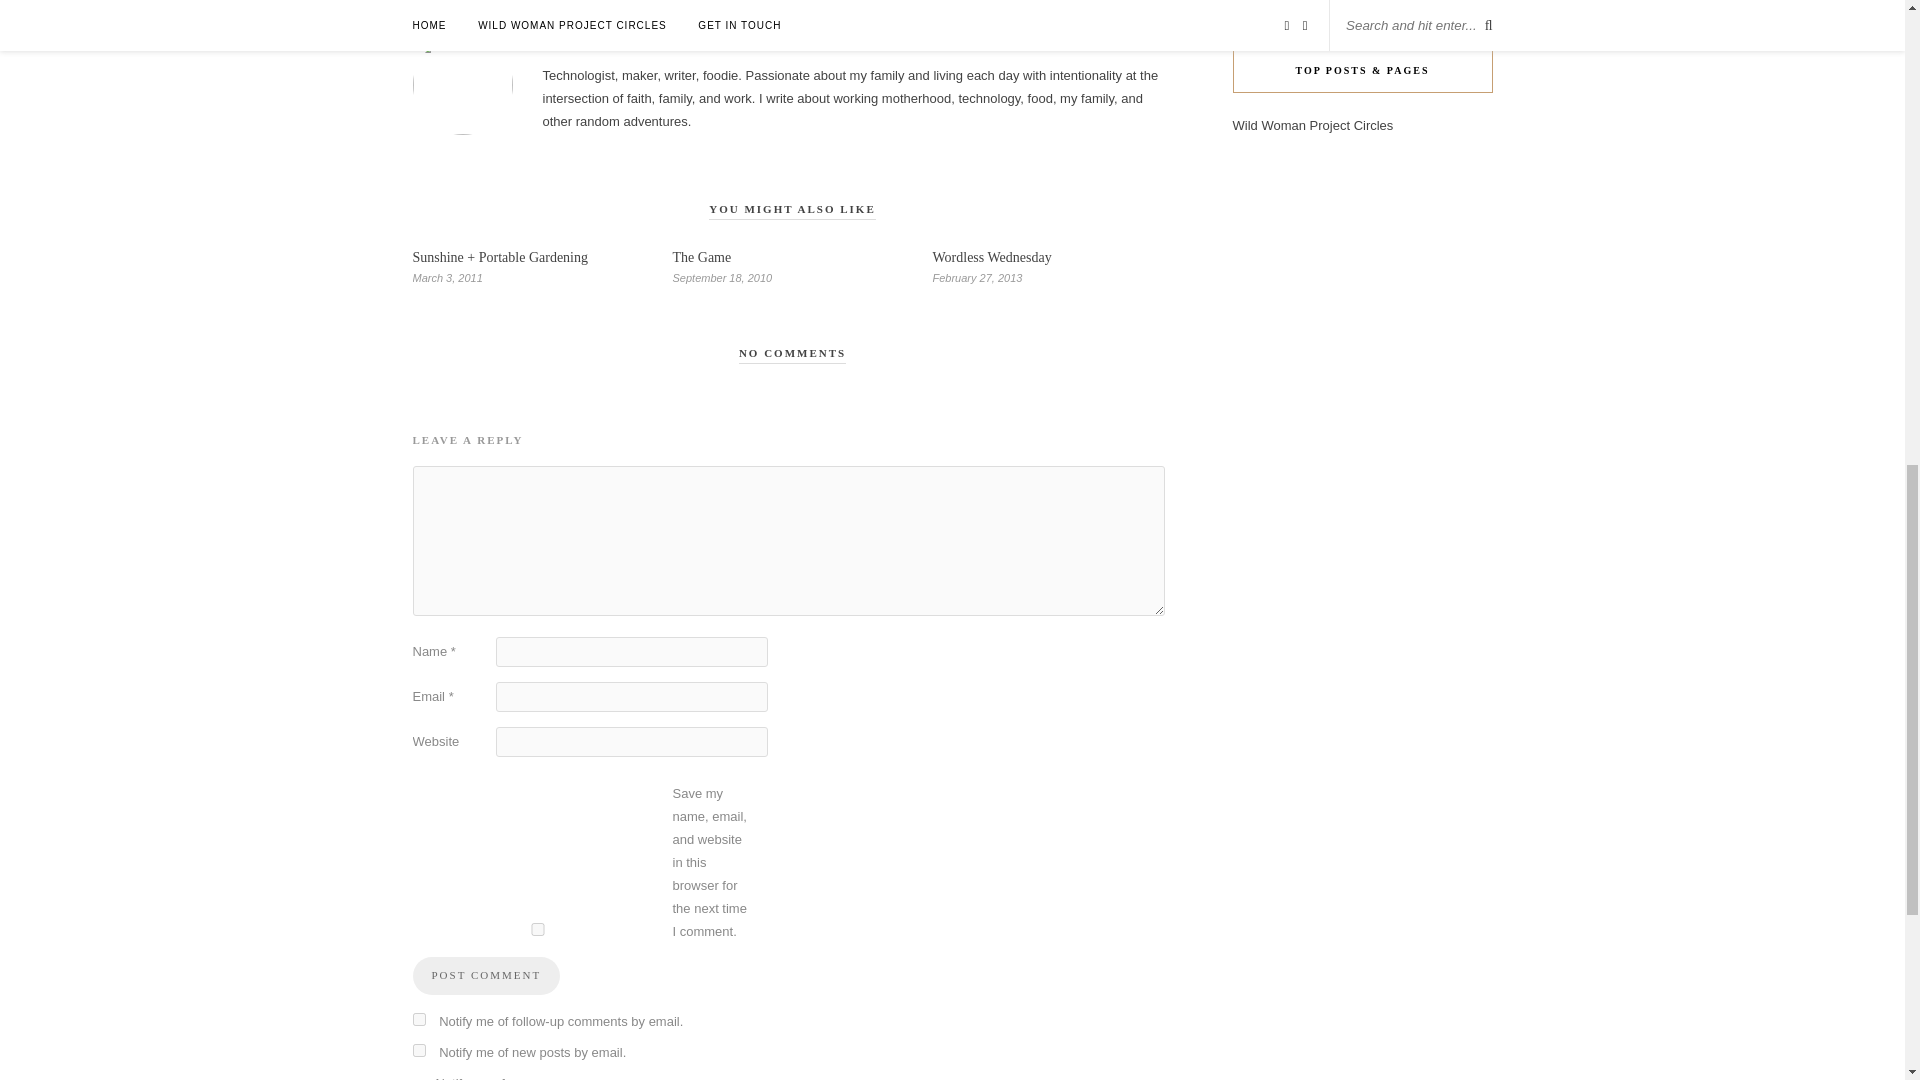  Describe the element at coordinates (702, 256) in the screenshot. I see `The Game` at that location.